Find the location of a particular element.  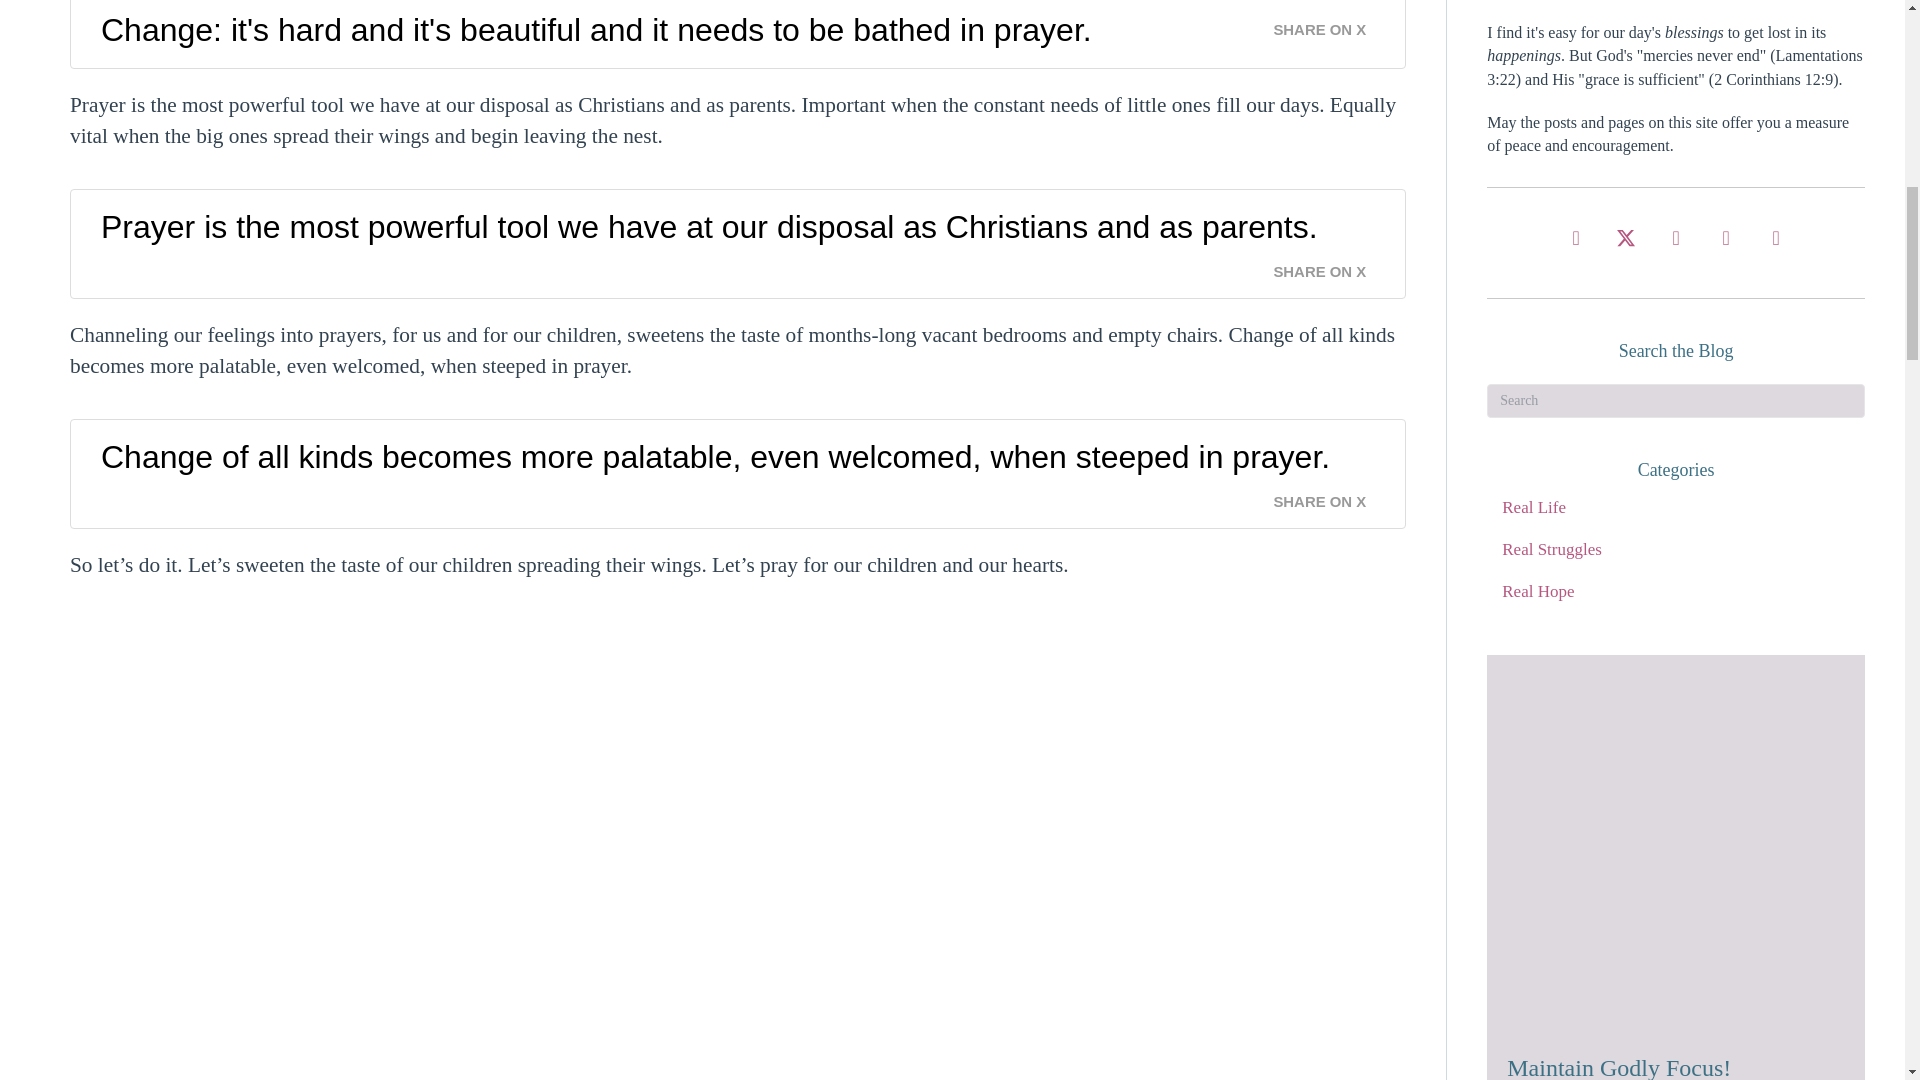

Type and press Enter to search. is located at coordinates (1675, 400).